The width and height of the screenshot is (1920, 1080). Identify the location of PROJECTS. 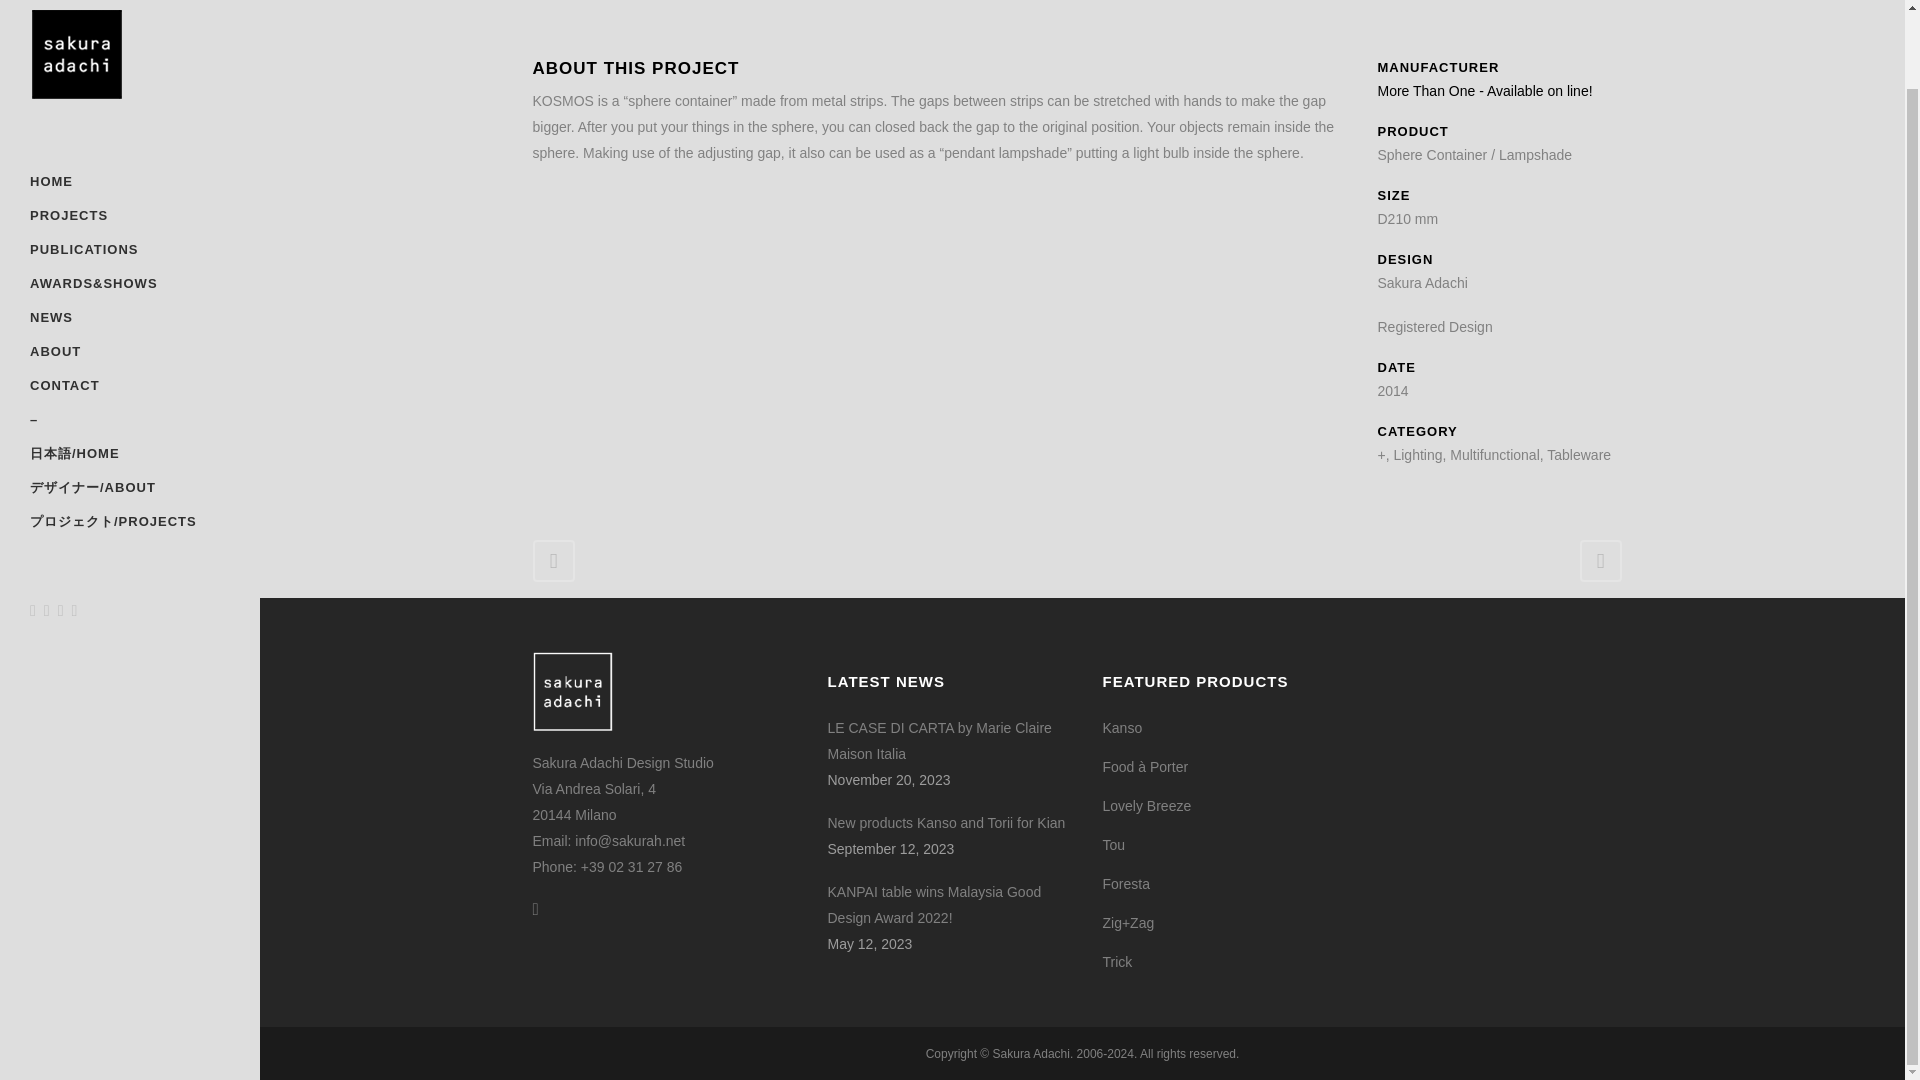
(130, 134).